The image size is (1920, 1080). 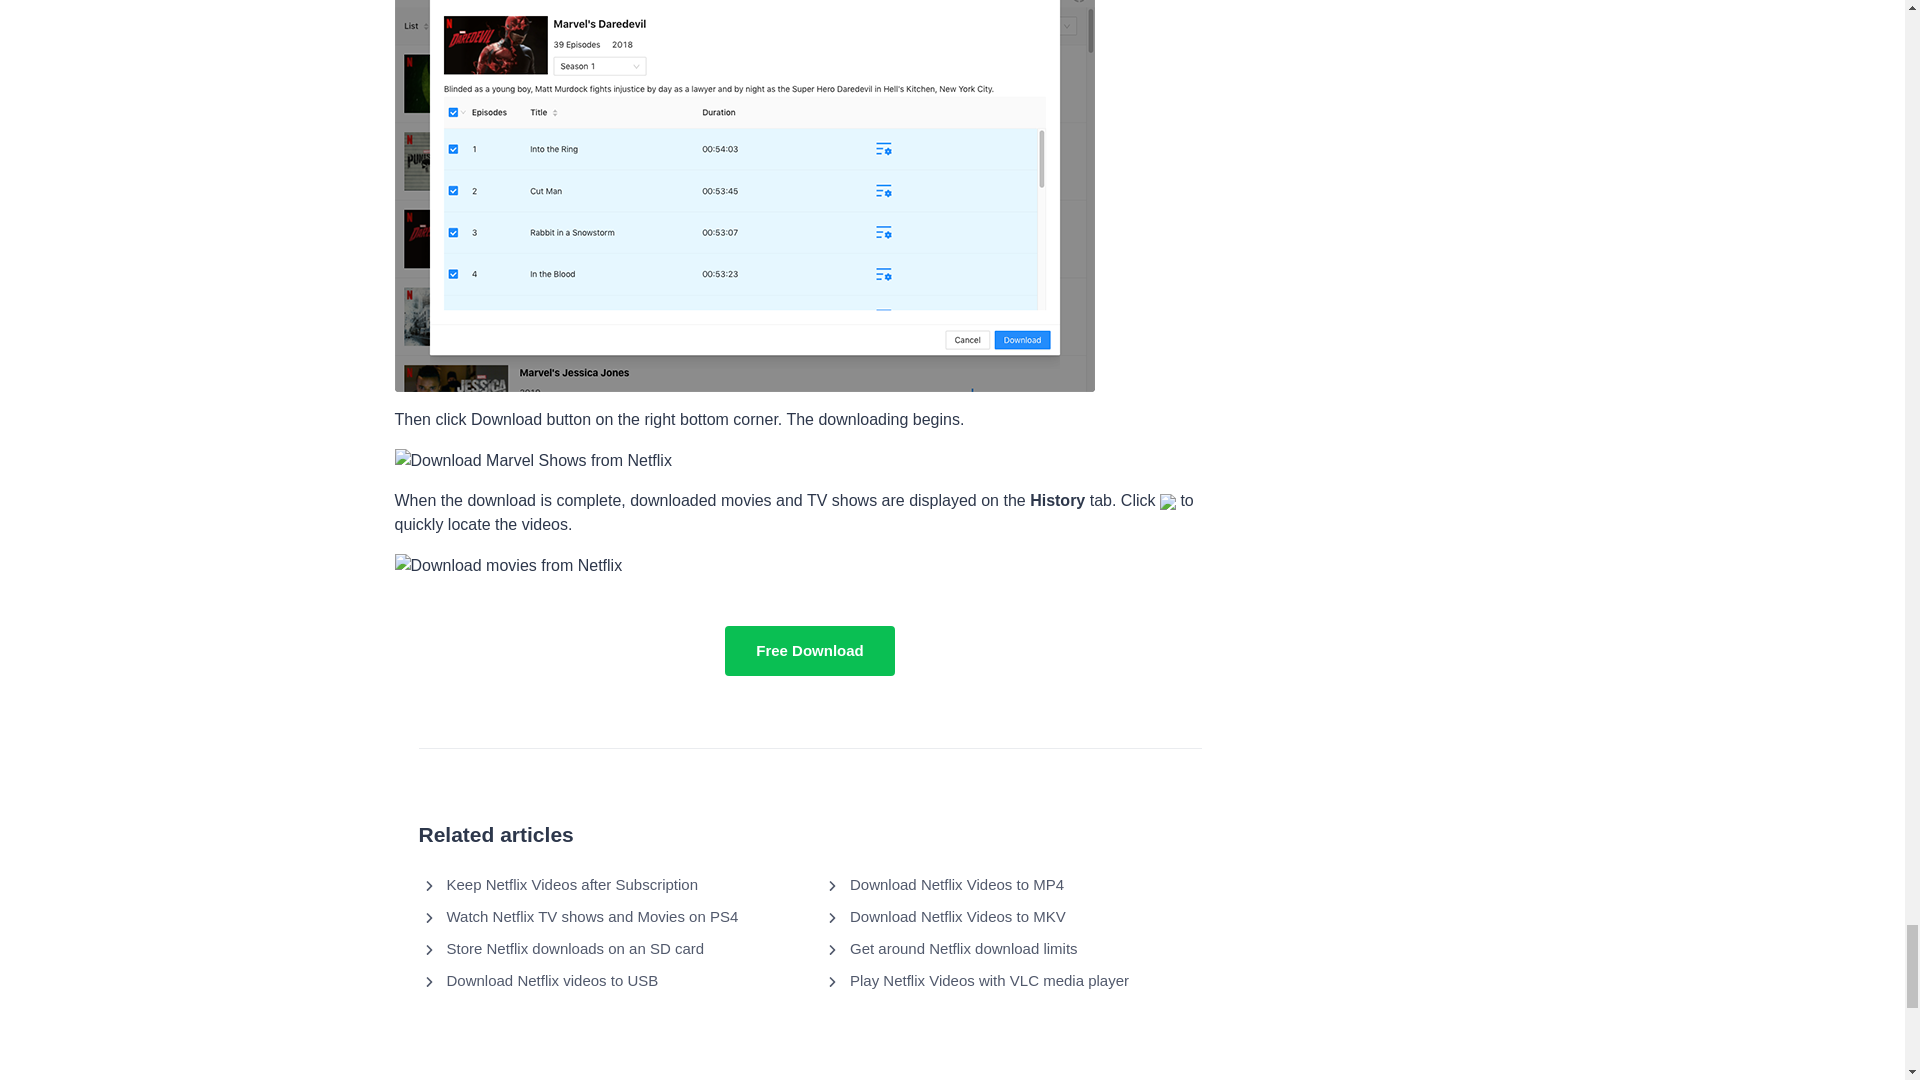 What do you see at coordinates (810, 652) in the screenshot?
I see `Free Download` at bounding box center [810, 652].